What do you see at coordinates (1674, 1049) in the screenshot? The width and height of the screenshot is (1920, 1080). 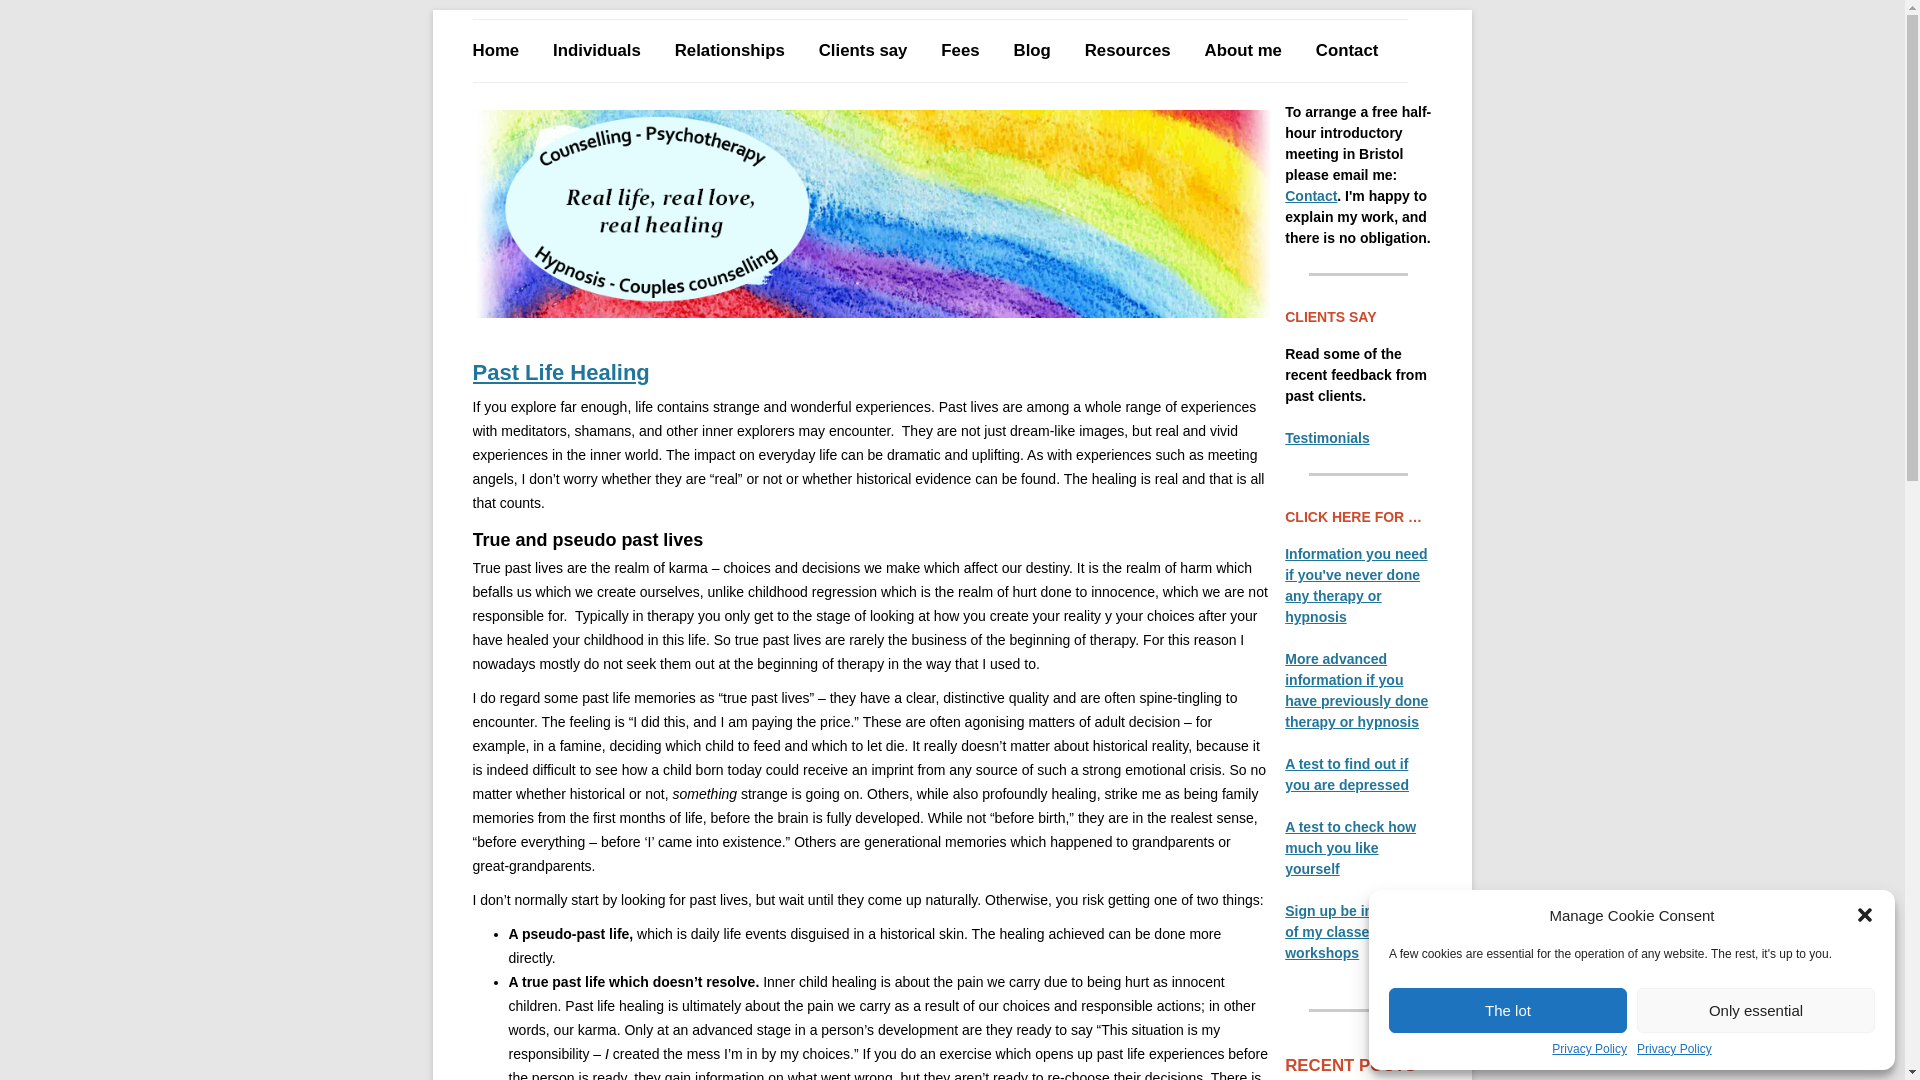 I see `Privacy Policy` at bounding box center [1674, 1049].